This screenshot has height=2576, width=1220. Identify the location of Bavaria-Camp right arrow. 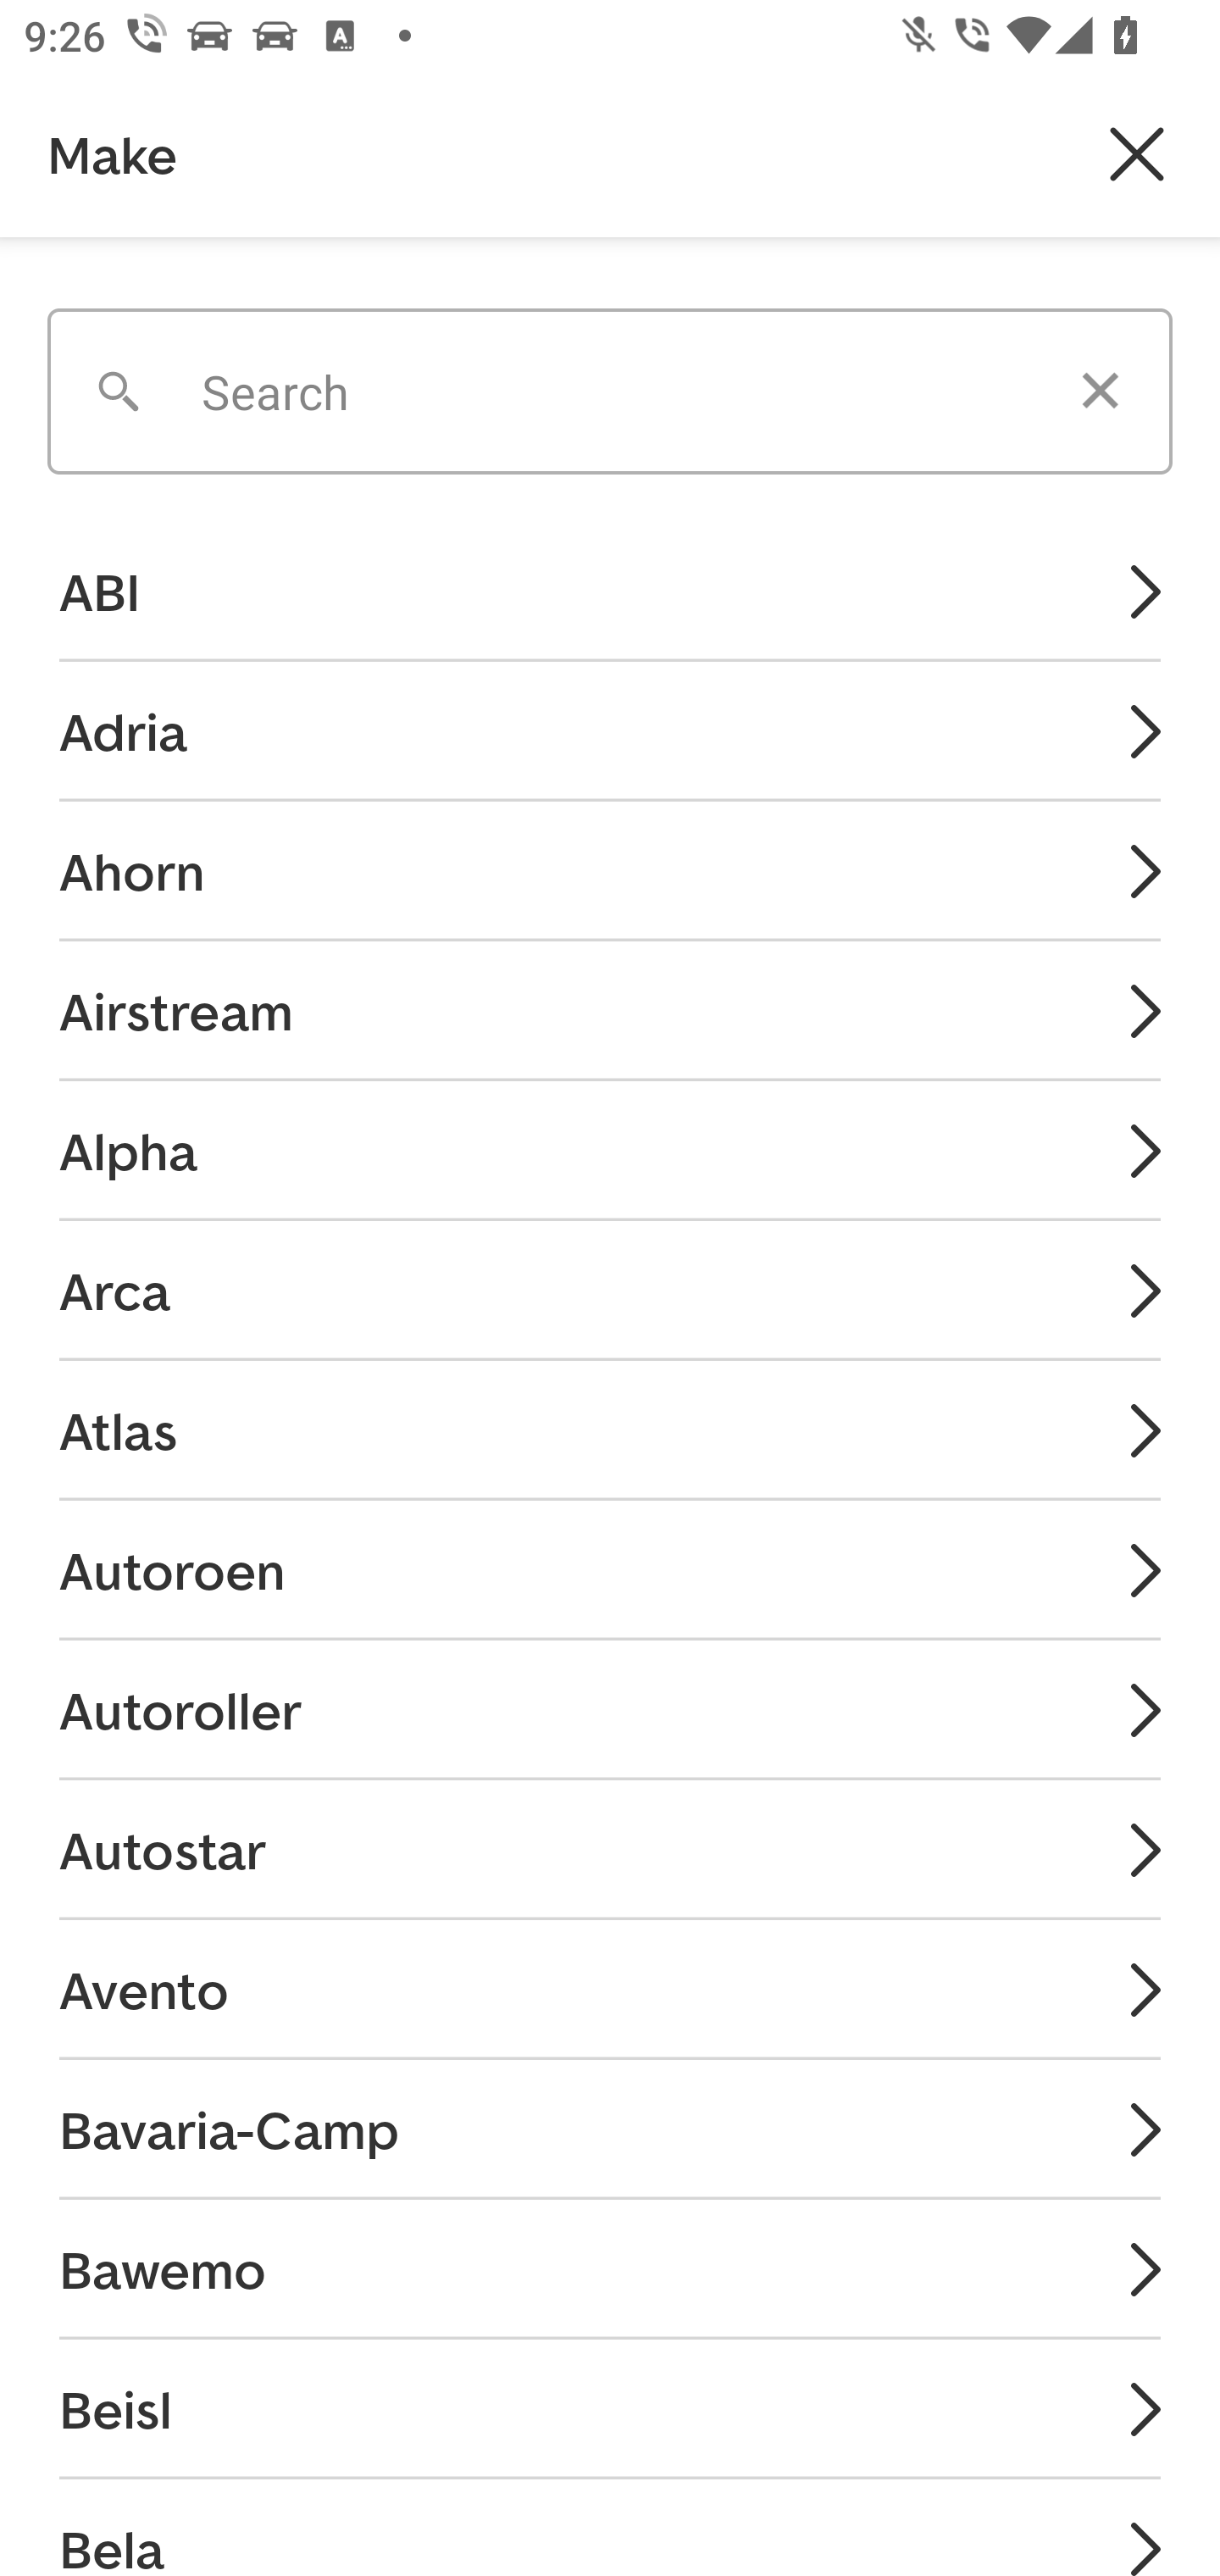
(610, 2129).